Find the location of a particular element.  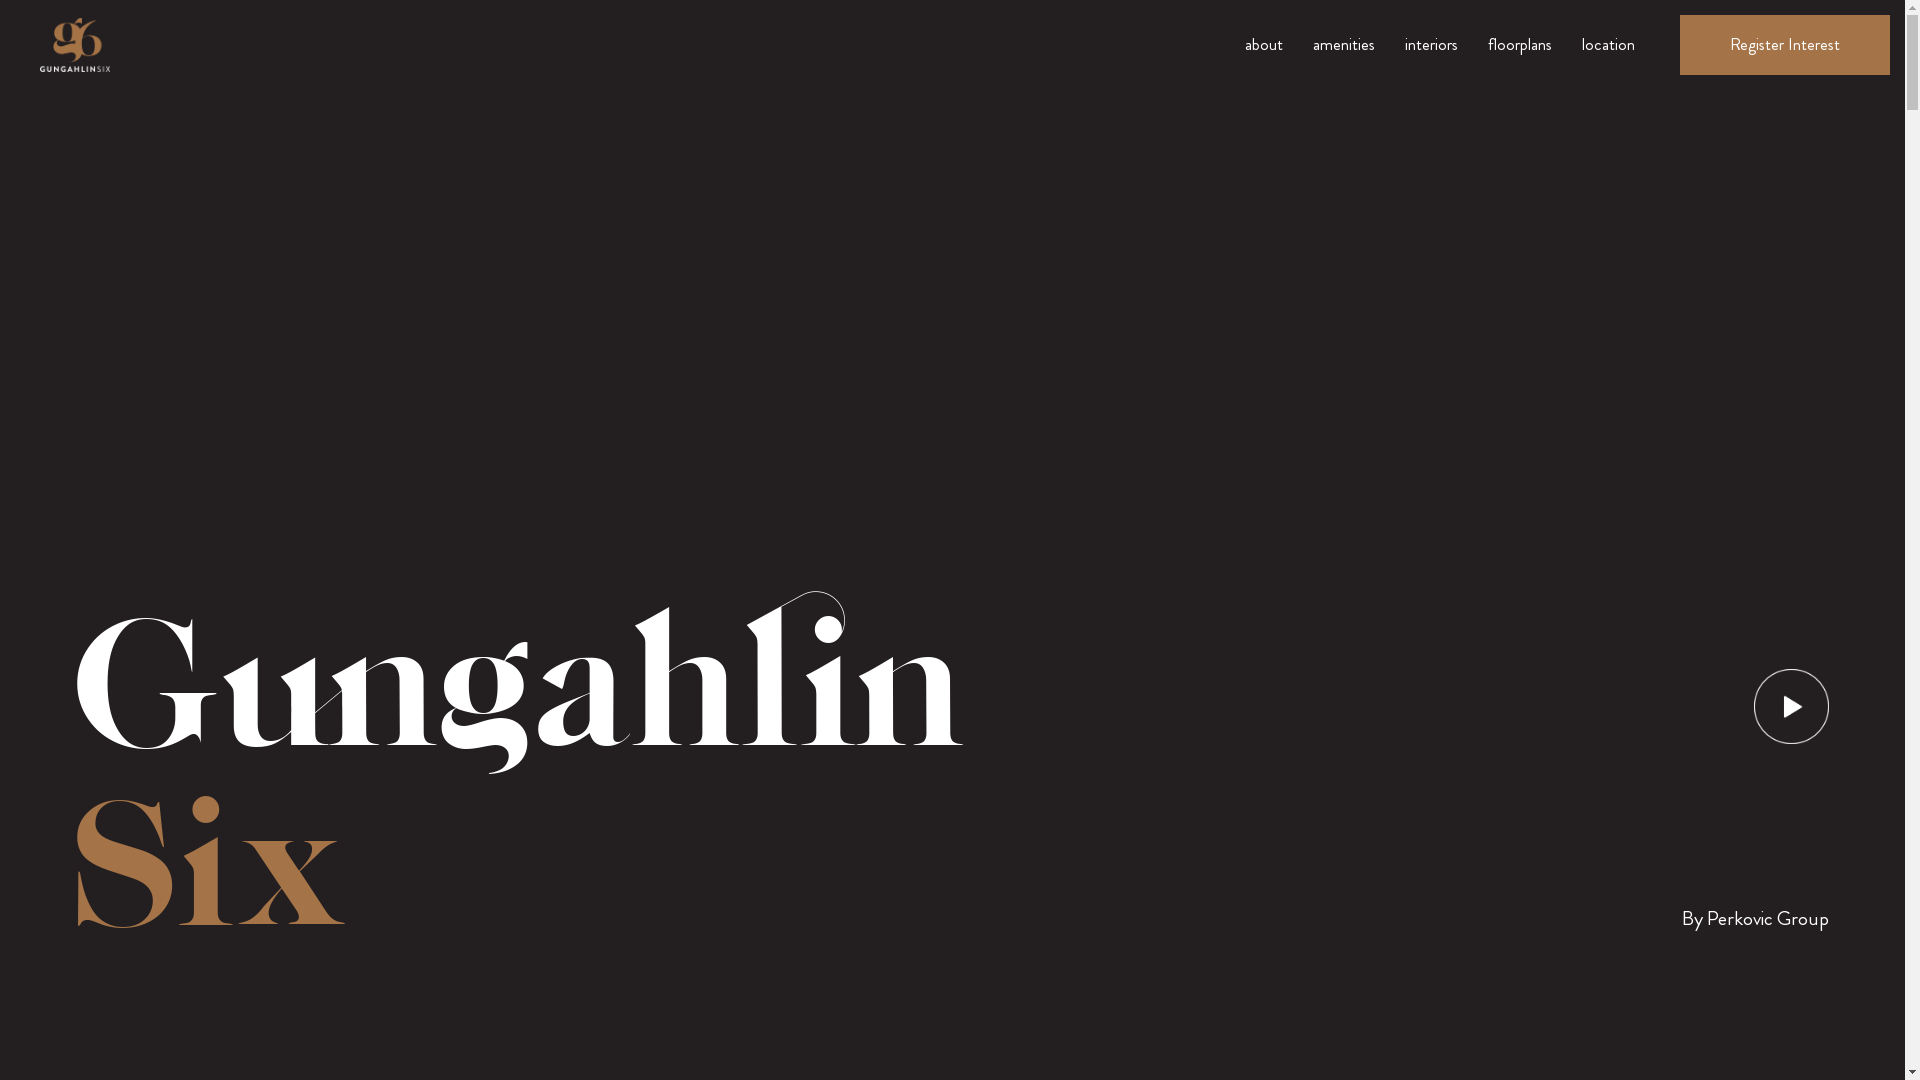

location is located at coordinates (1608, 45).